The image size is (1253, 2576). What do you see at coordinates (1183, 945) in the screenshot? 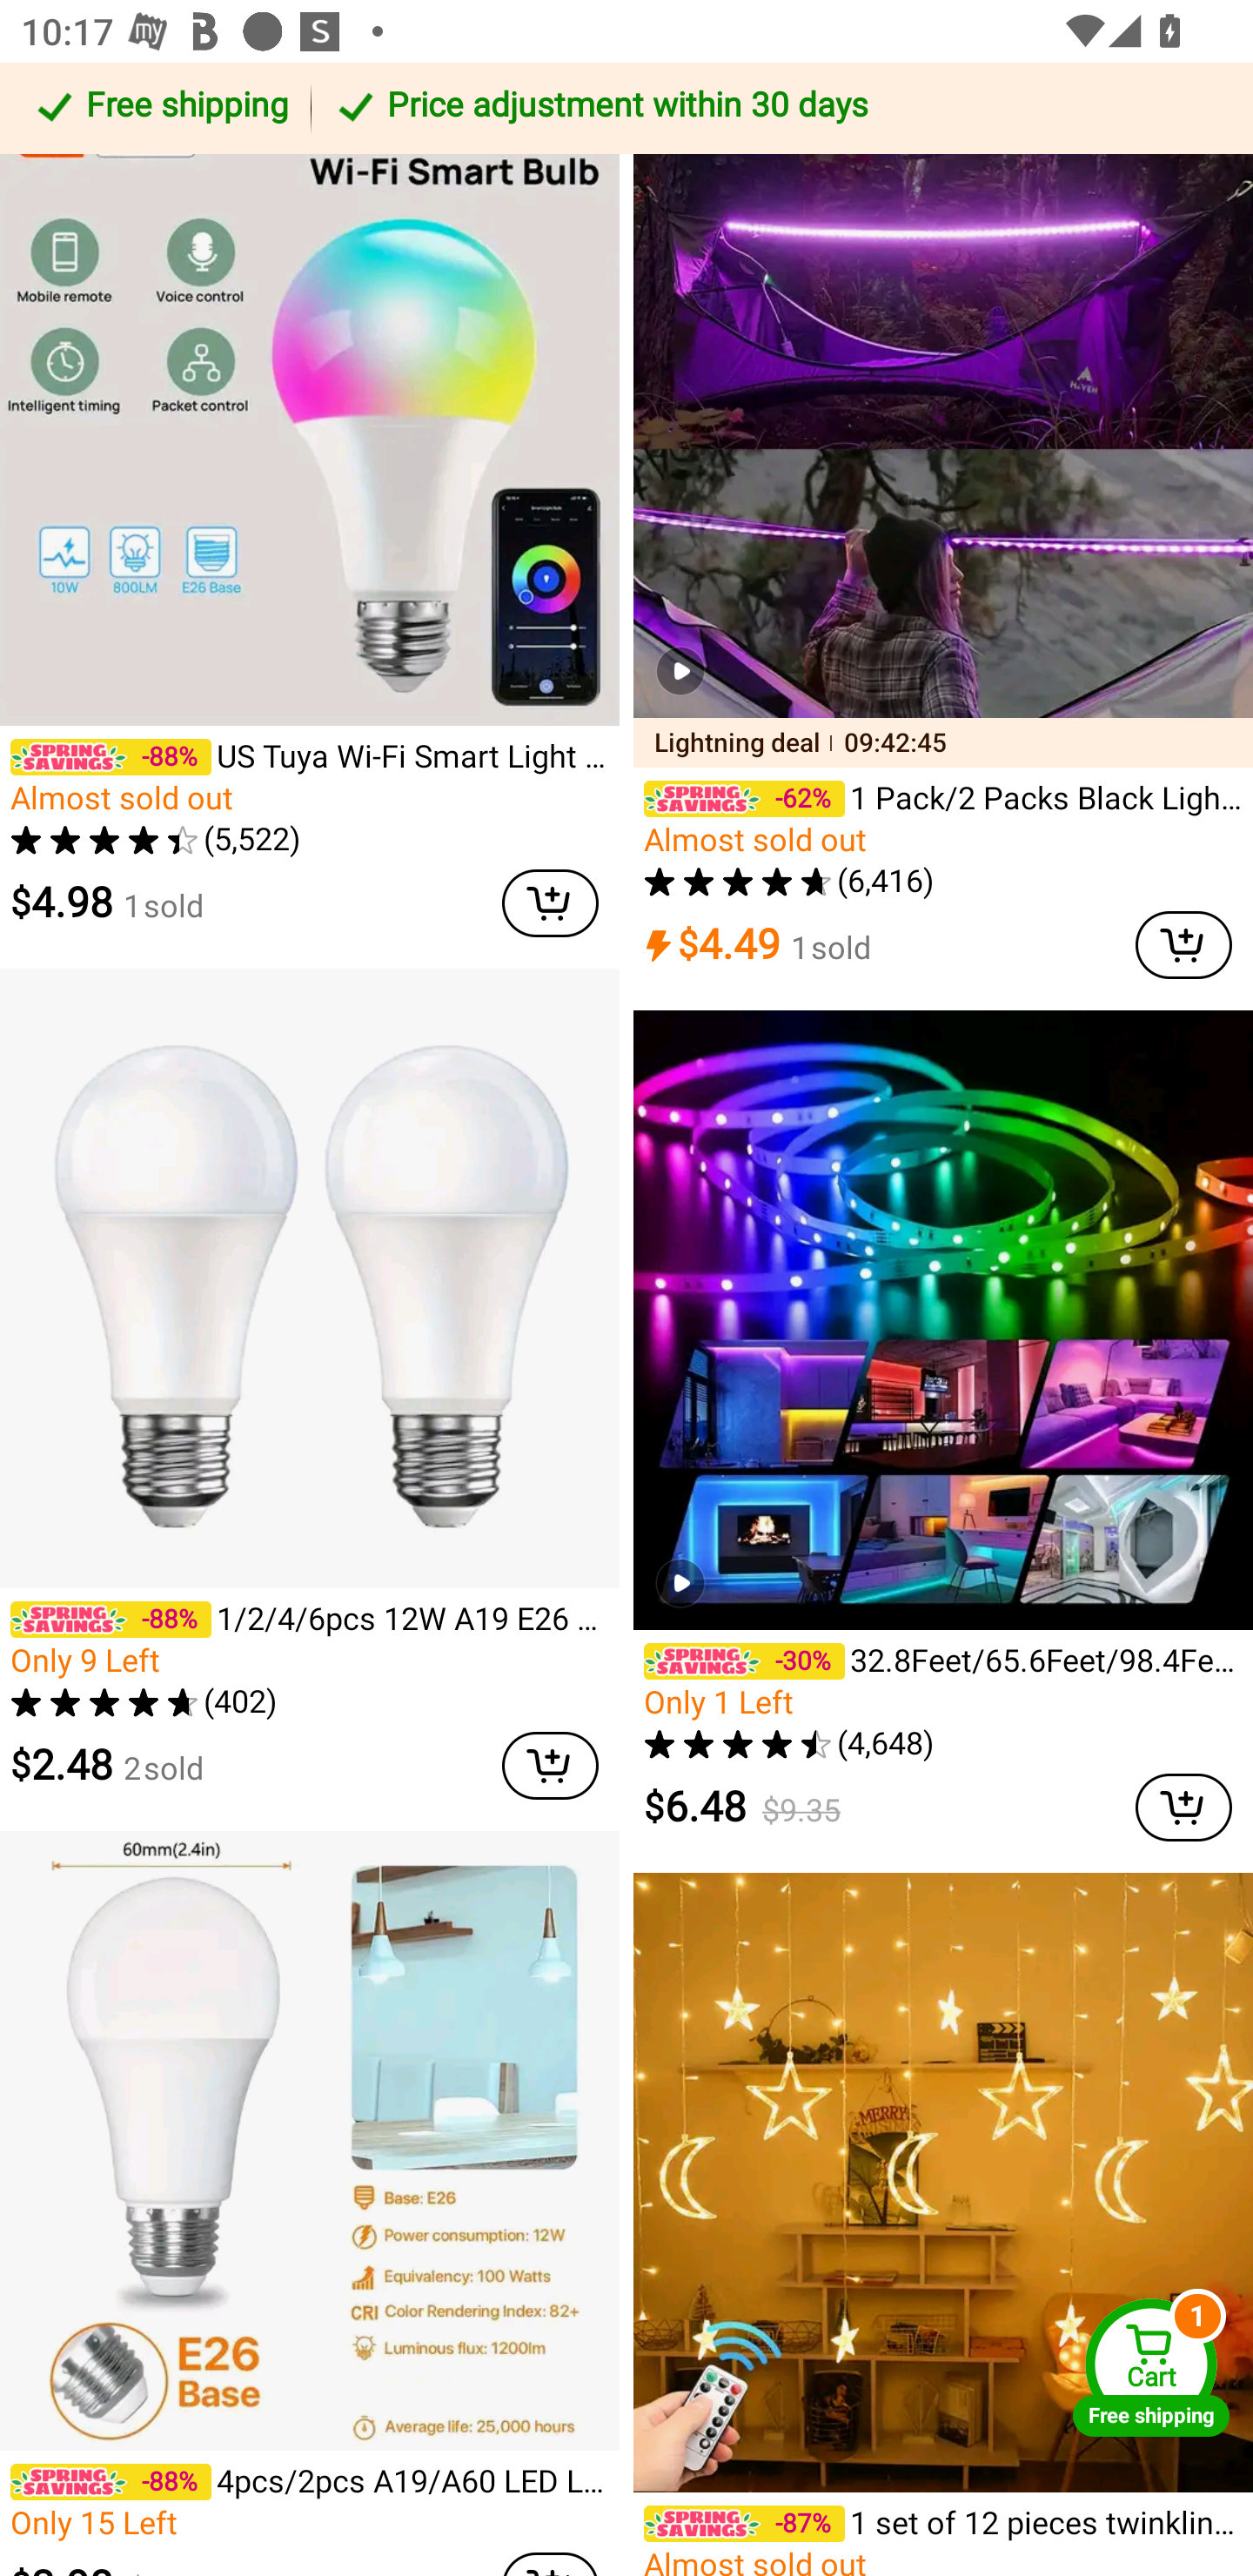
I see `cart delete` at bounding box center [1183, 945].